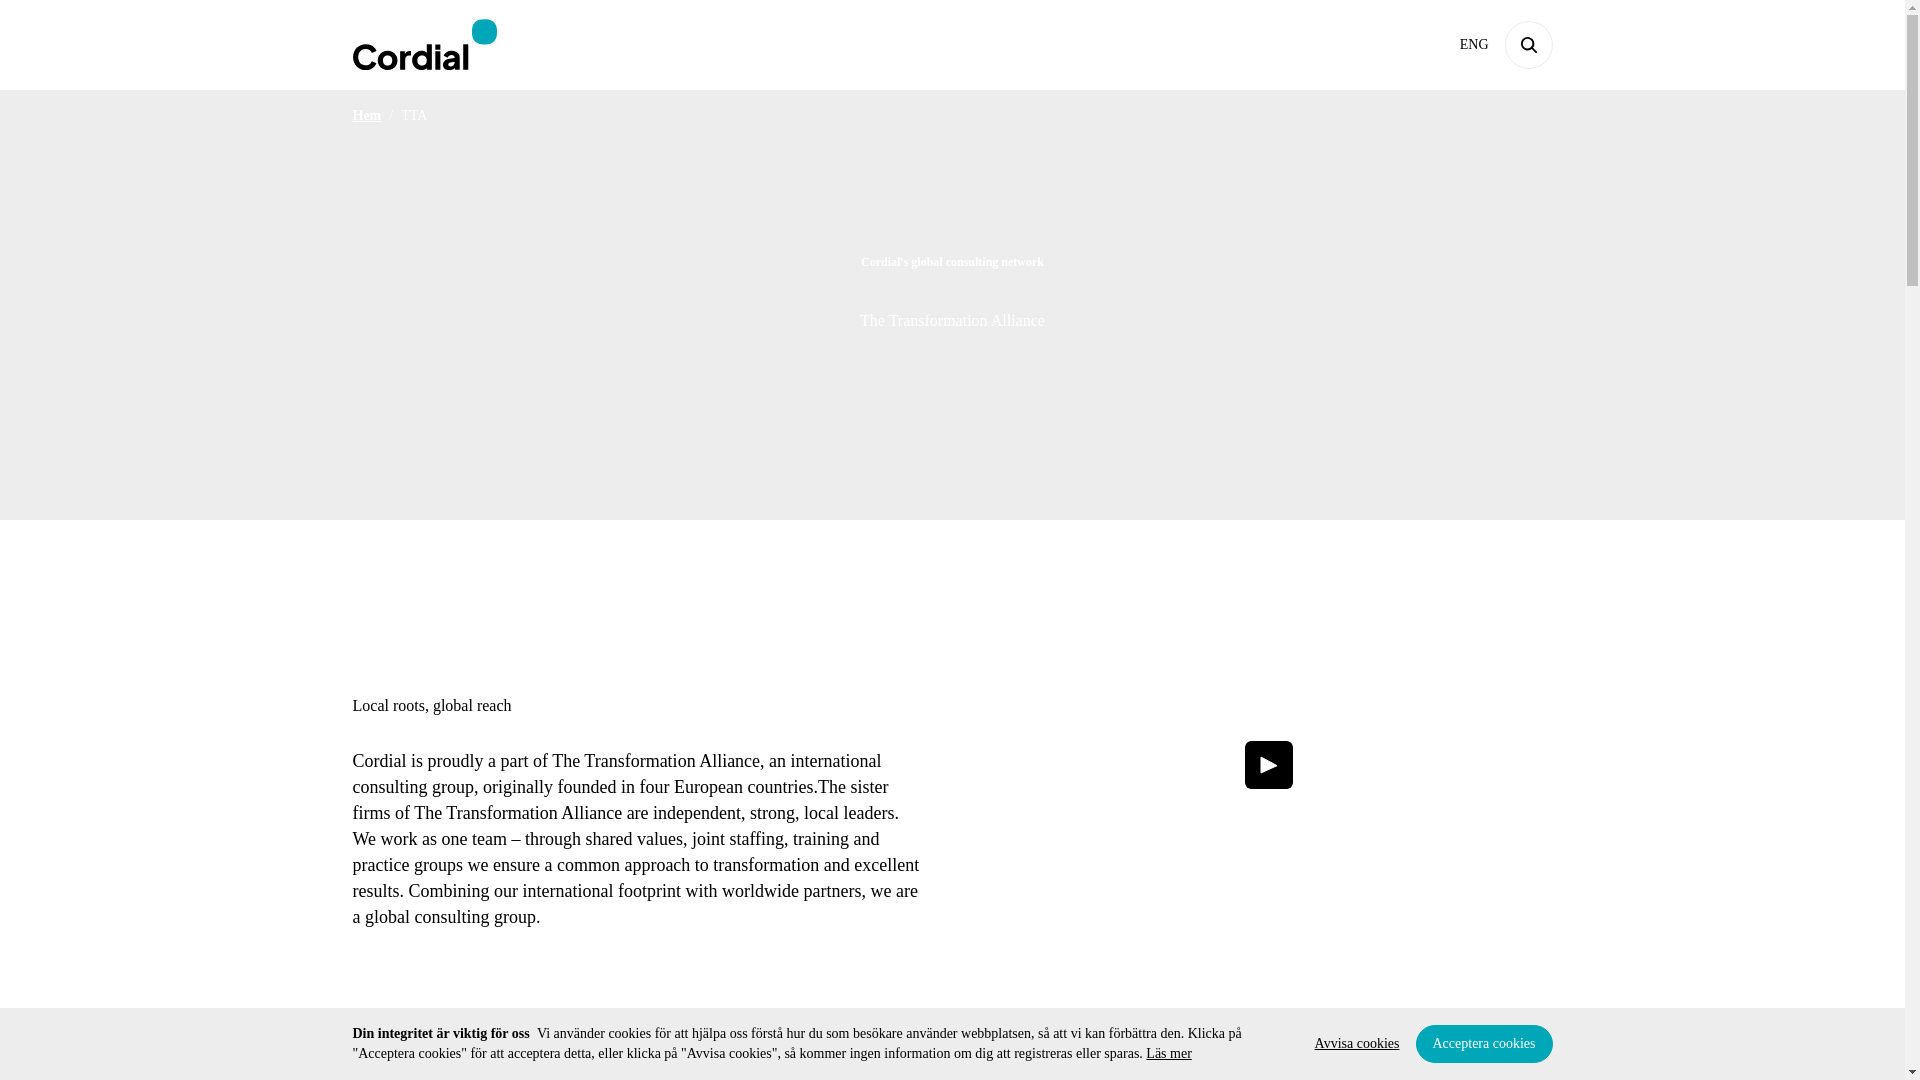  Describe the element at coordinates (1484, 1043) in the screenshot. I see `Acceptera cookies` at that location.